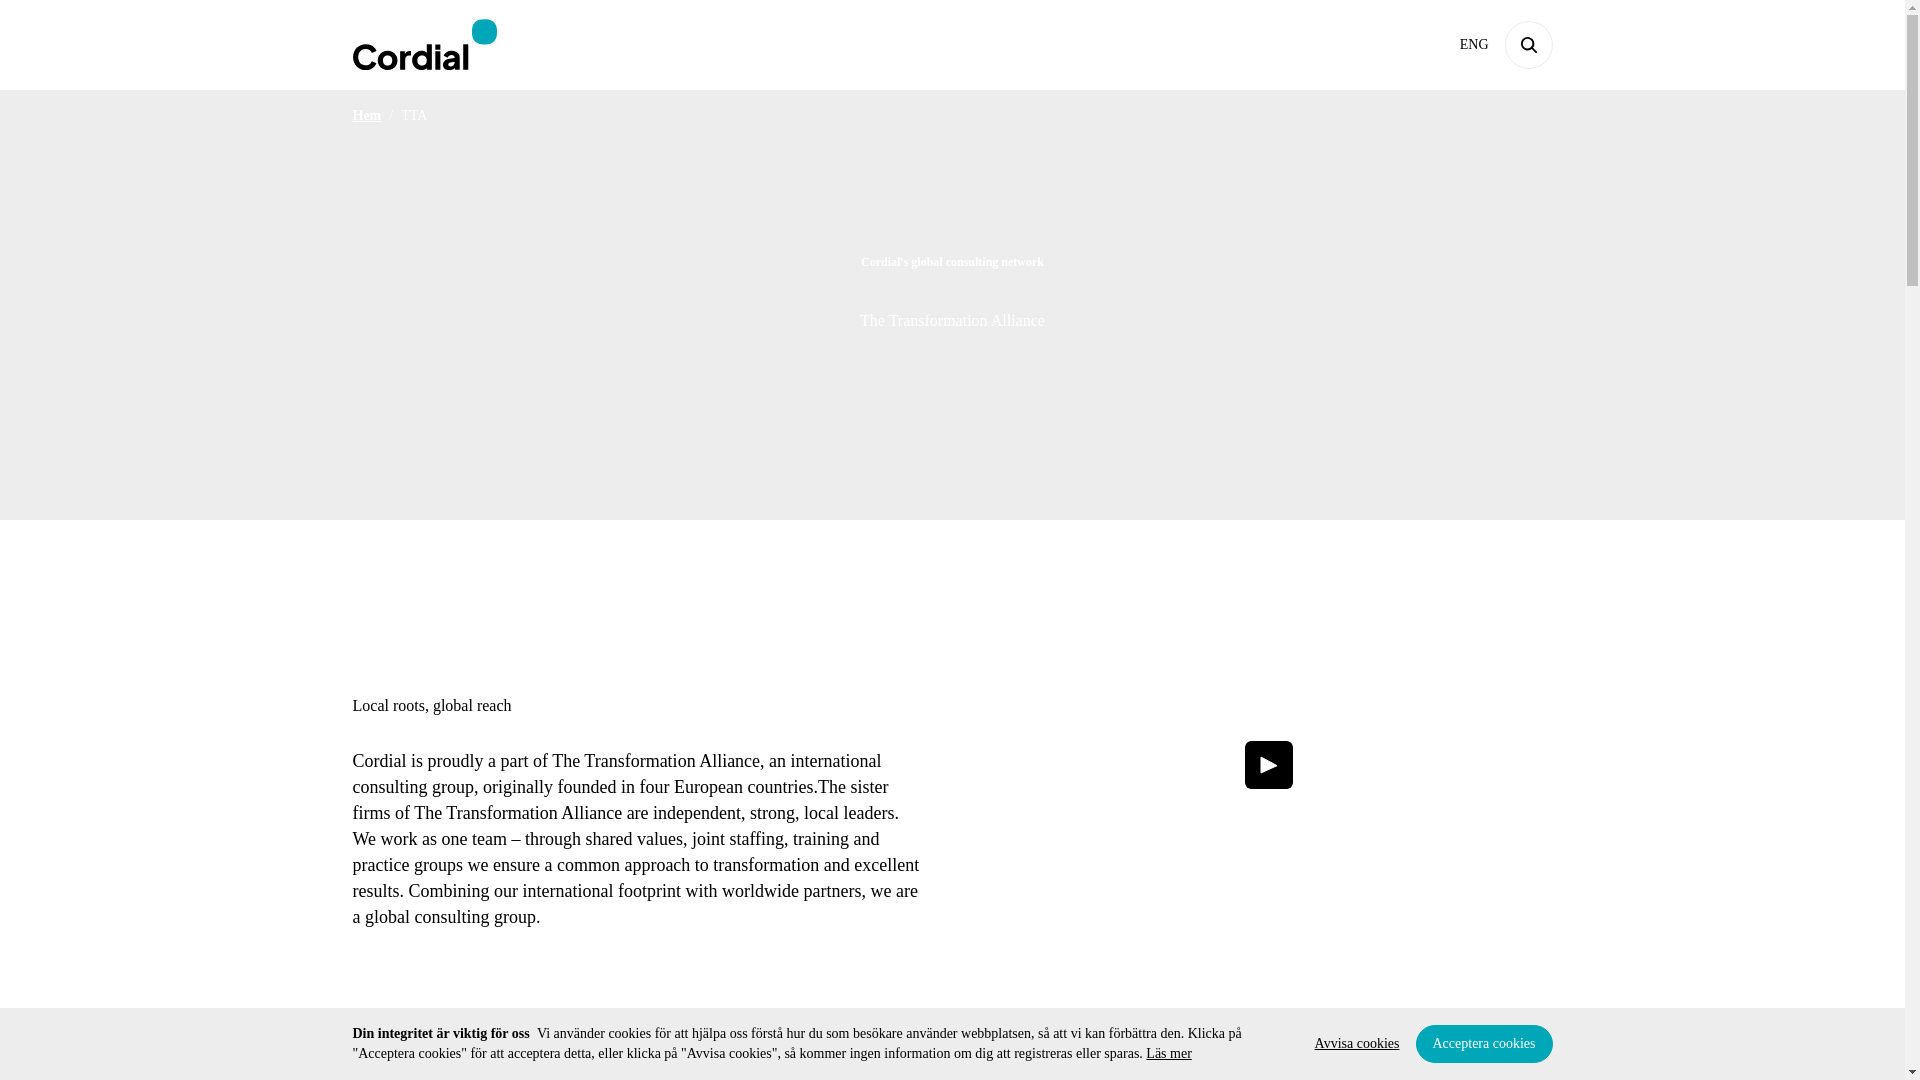  Describe the element at coordinates (1484, 1043) in the screenshot. I see `Acceptera cookies` at that location.